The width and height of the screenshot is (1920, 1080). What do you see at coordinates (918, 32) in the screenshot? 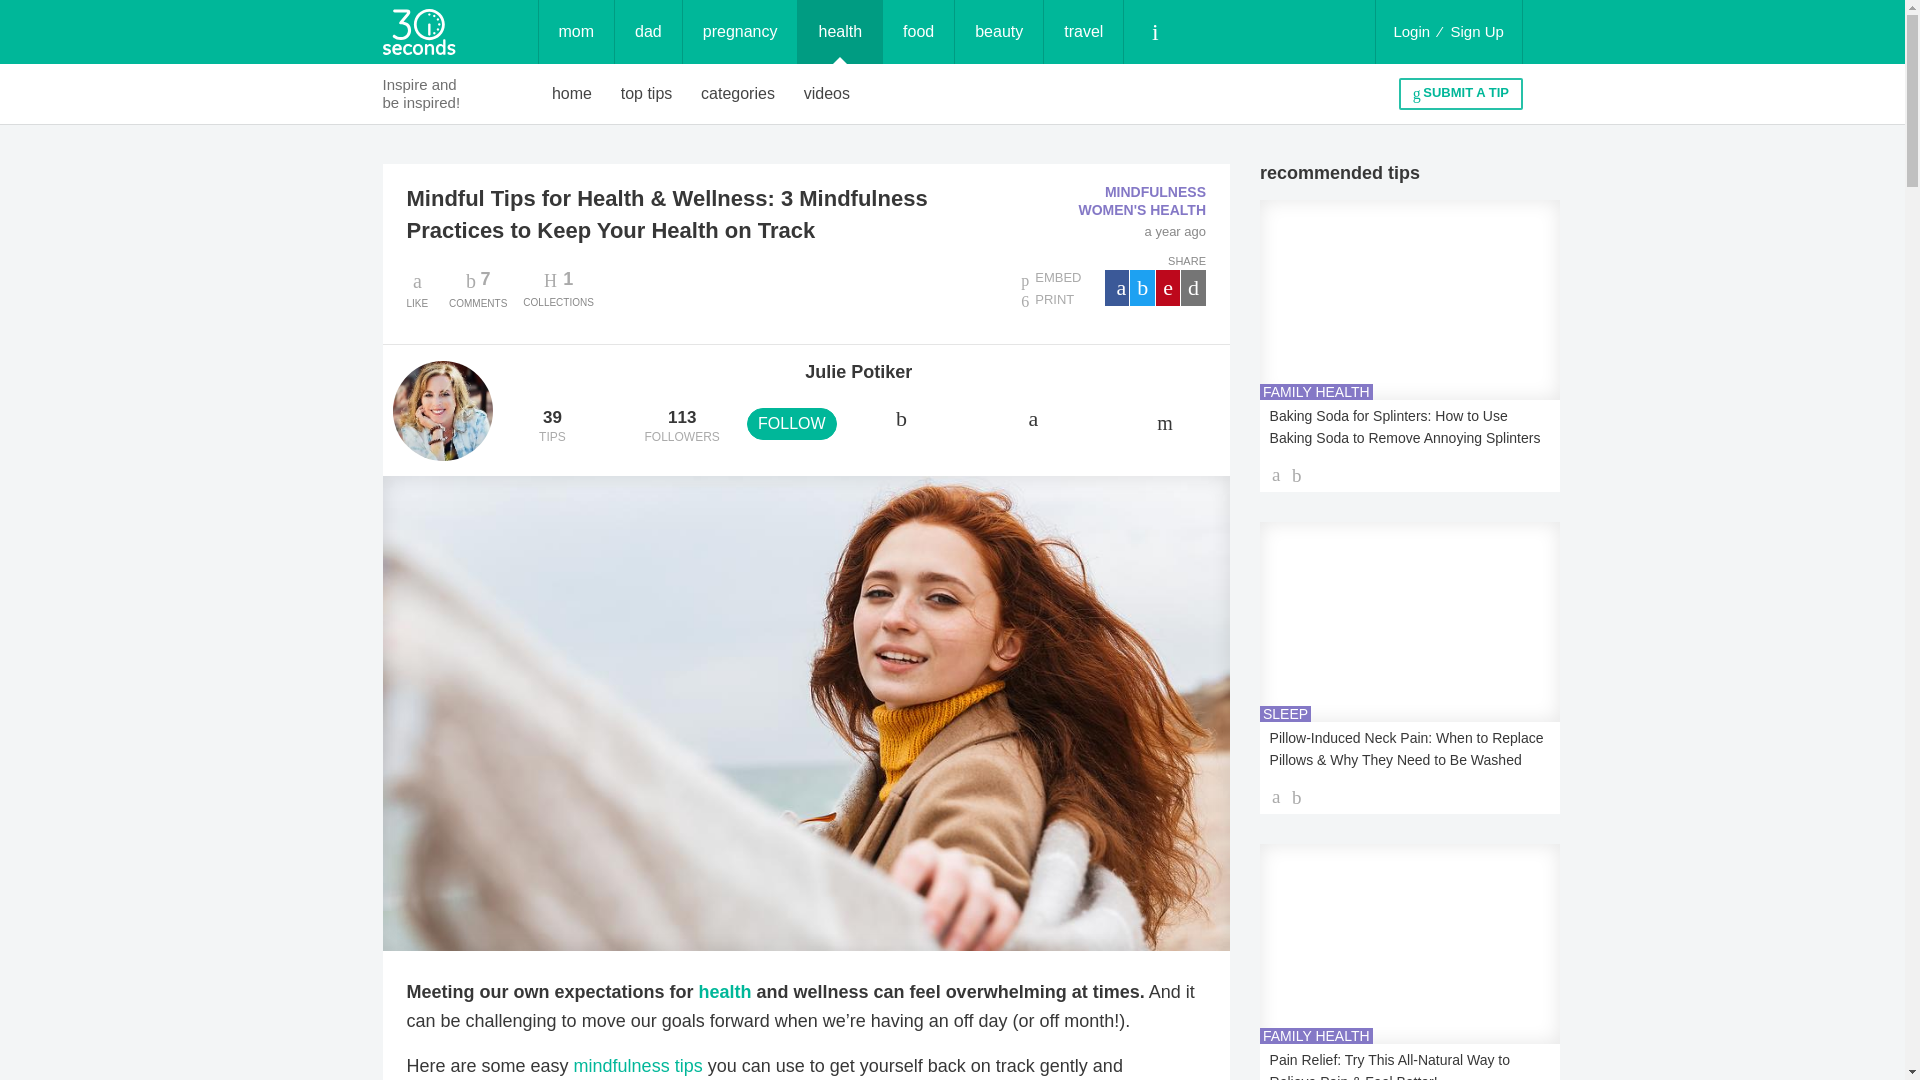
I see `dad` at bounding box center [918, 32].